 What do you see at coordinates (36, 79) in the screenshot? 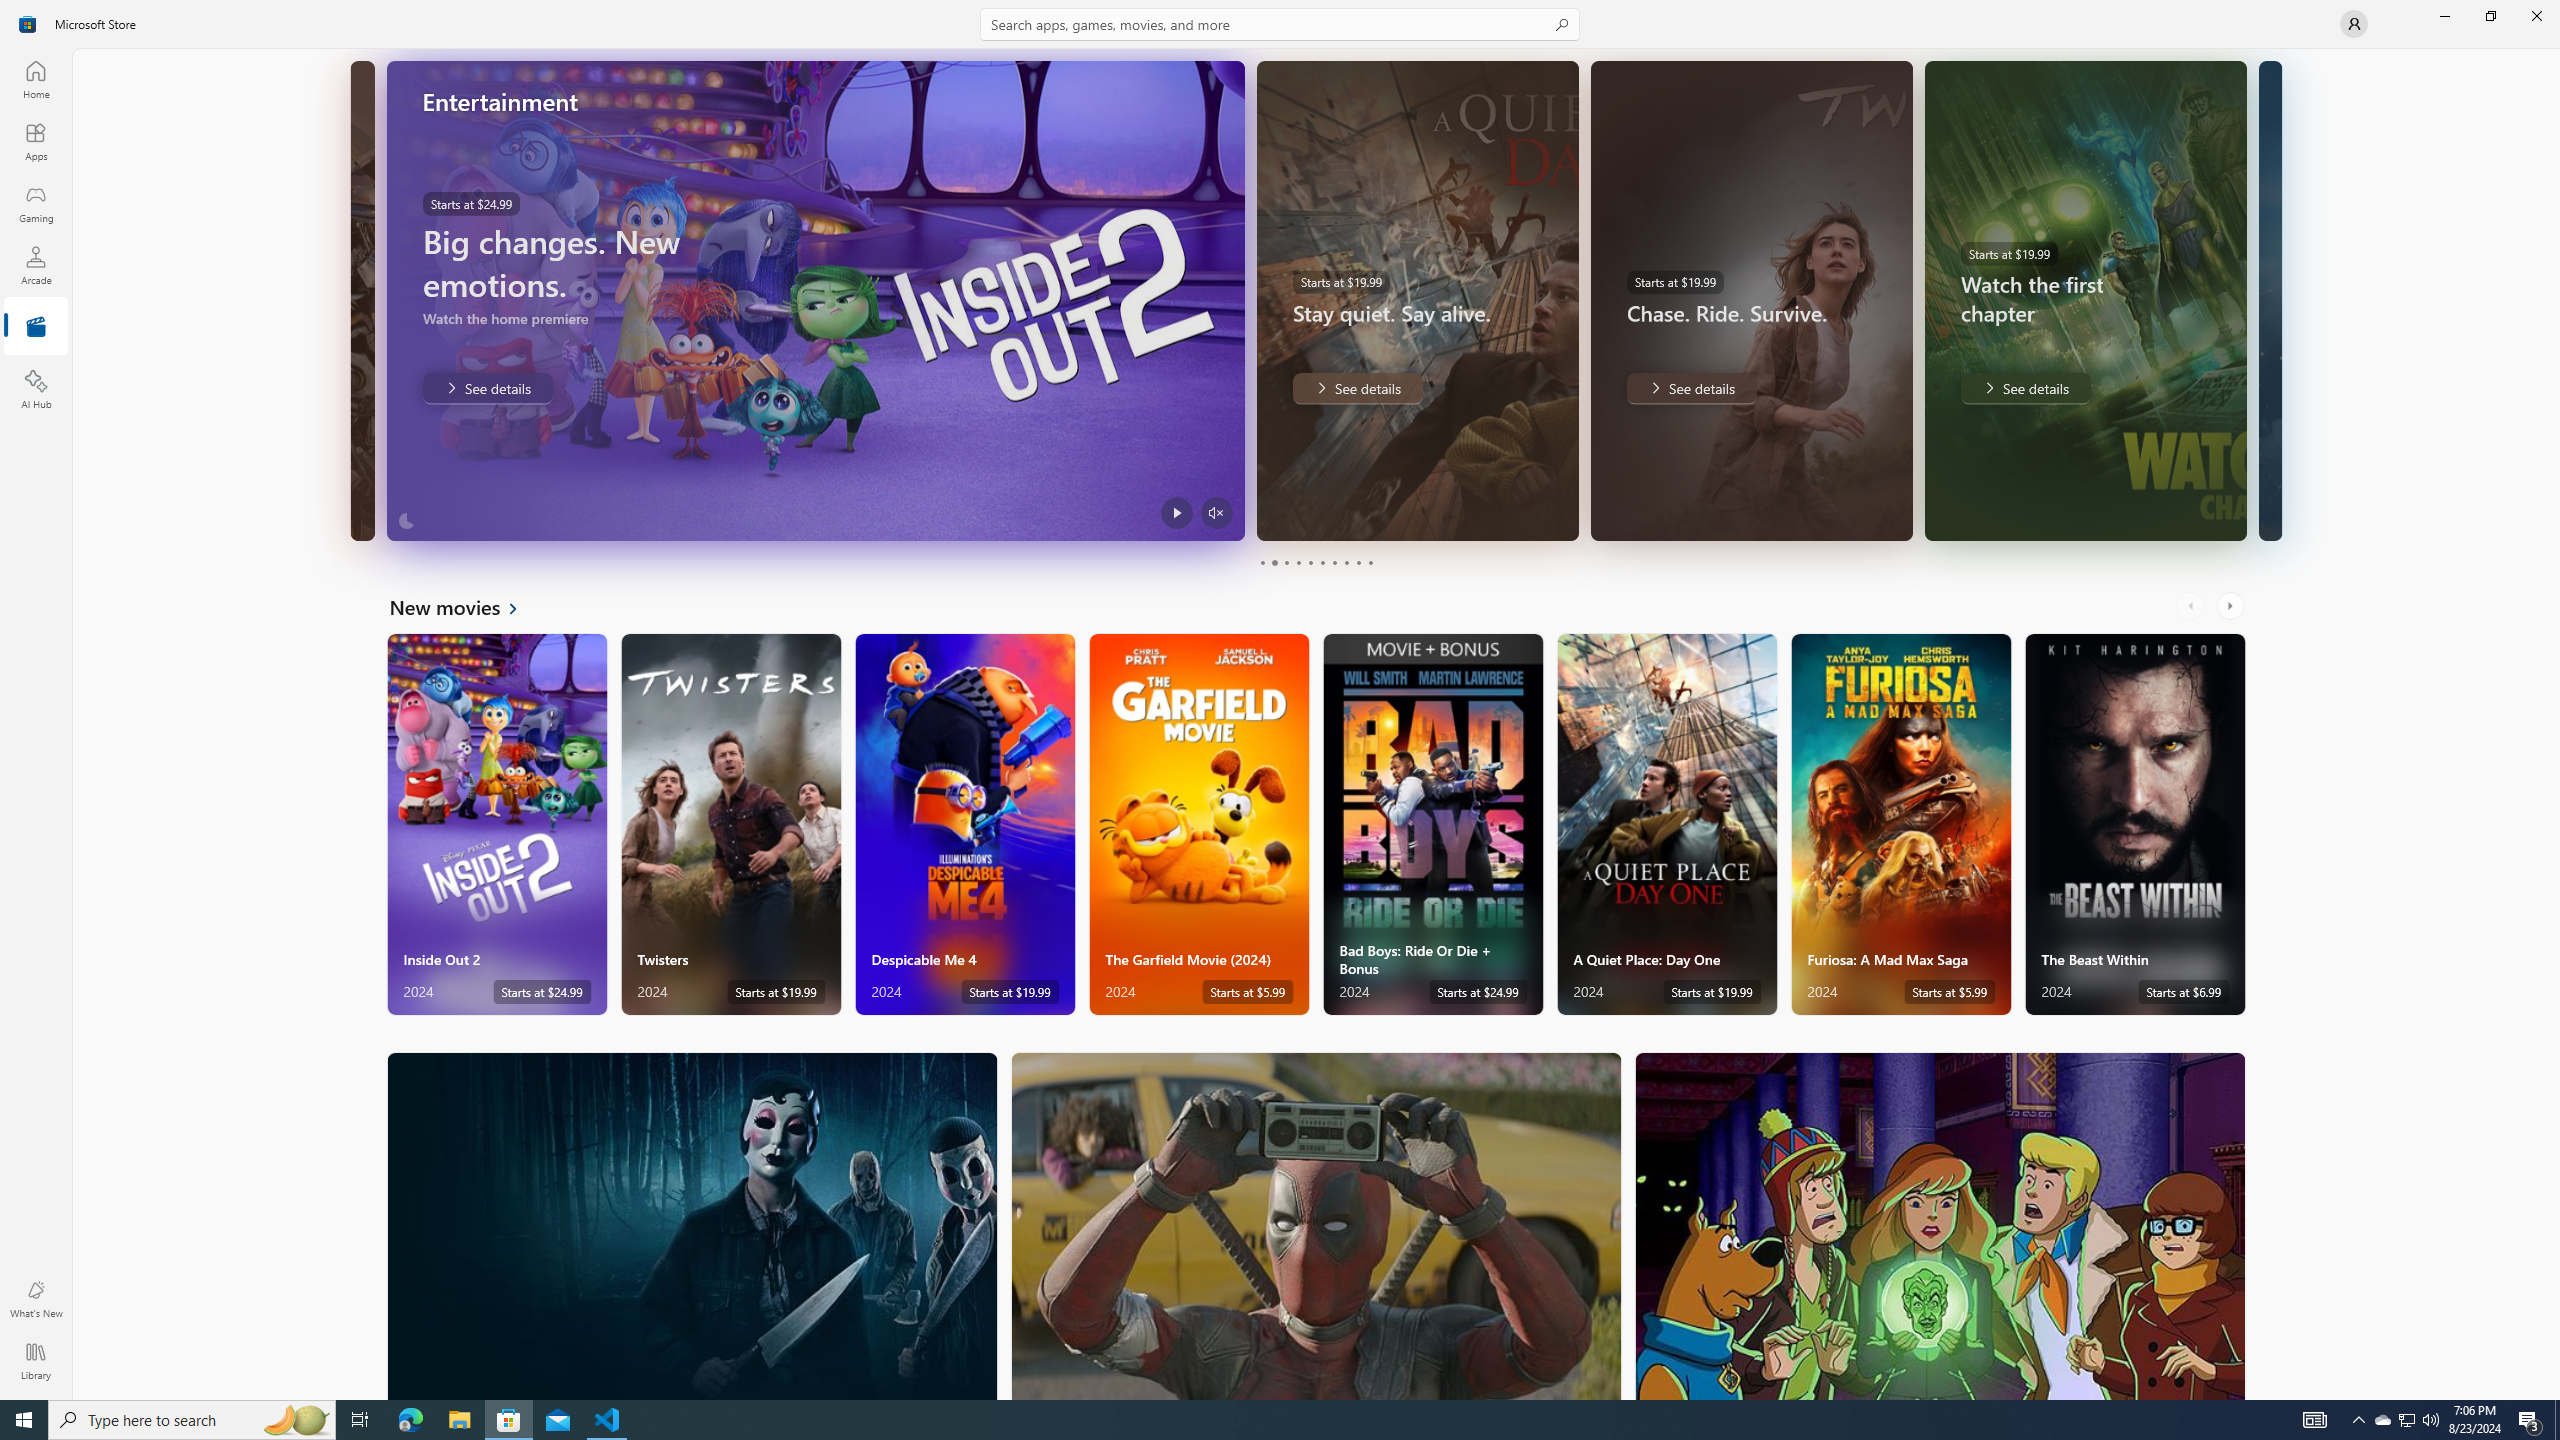
I see `Home` at bounding box center [36, 79].